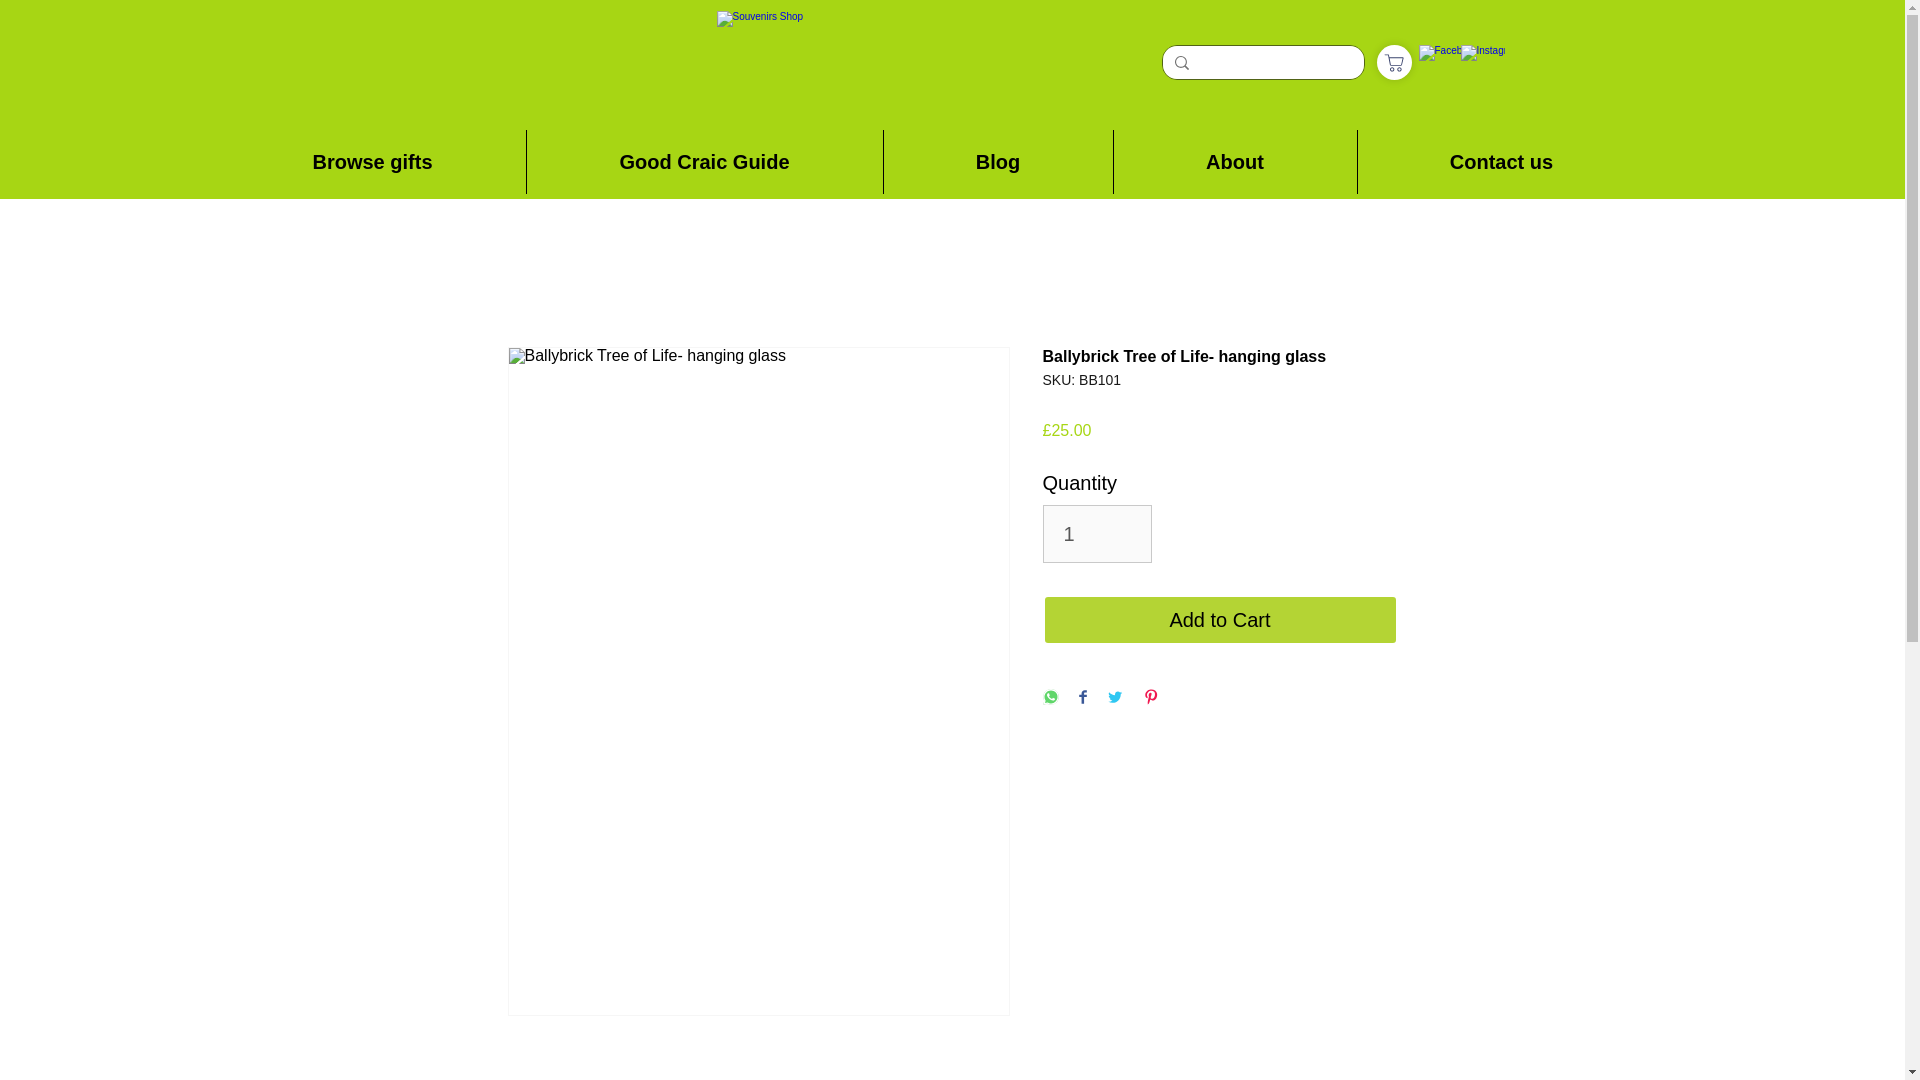 The height and width of the screenshot is (1080, 1920). Describe the element at coordinates (704, 162) in the screenshot. I see `Good Craic Guide` at that location.